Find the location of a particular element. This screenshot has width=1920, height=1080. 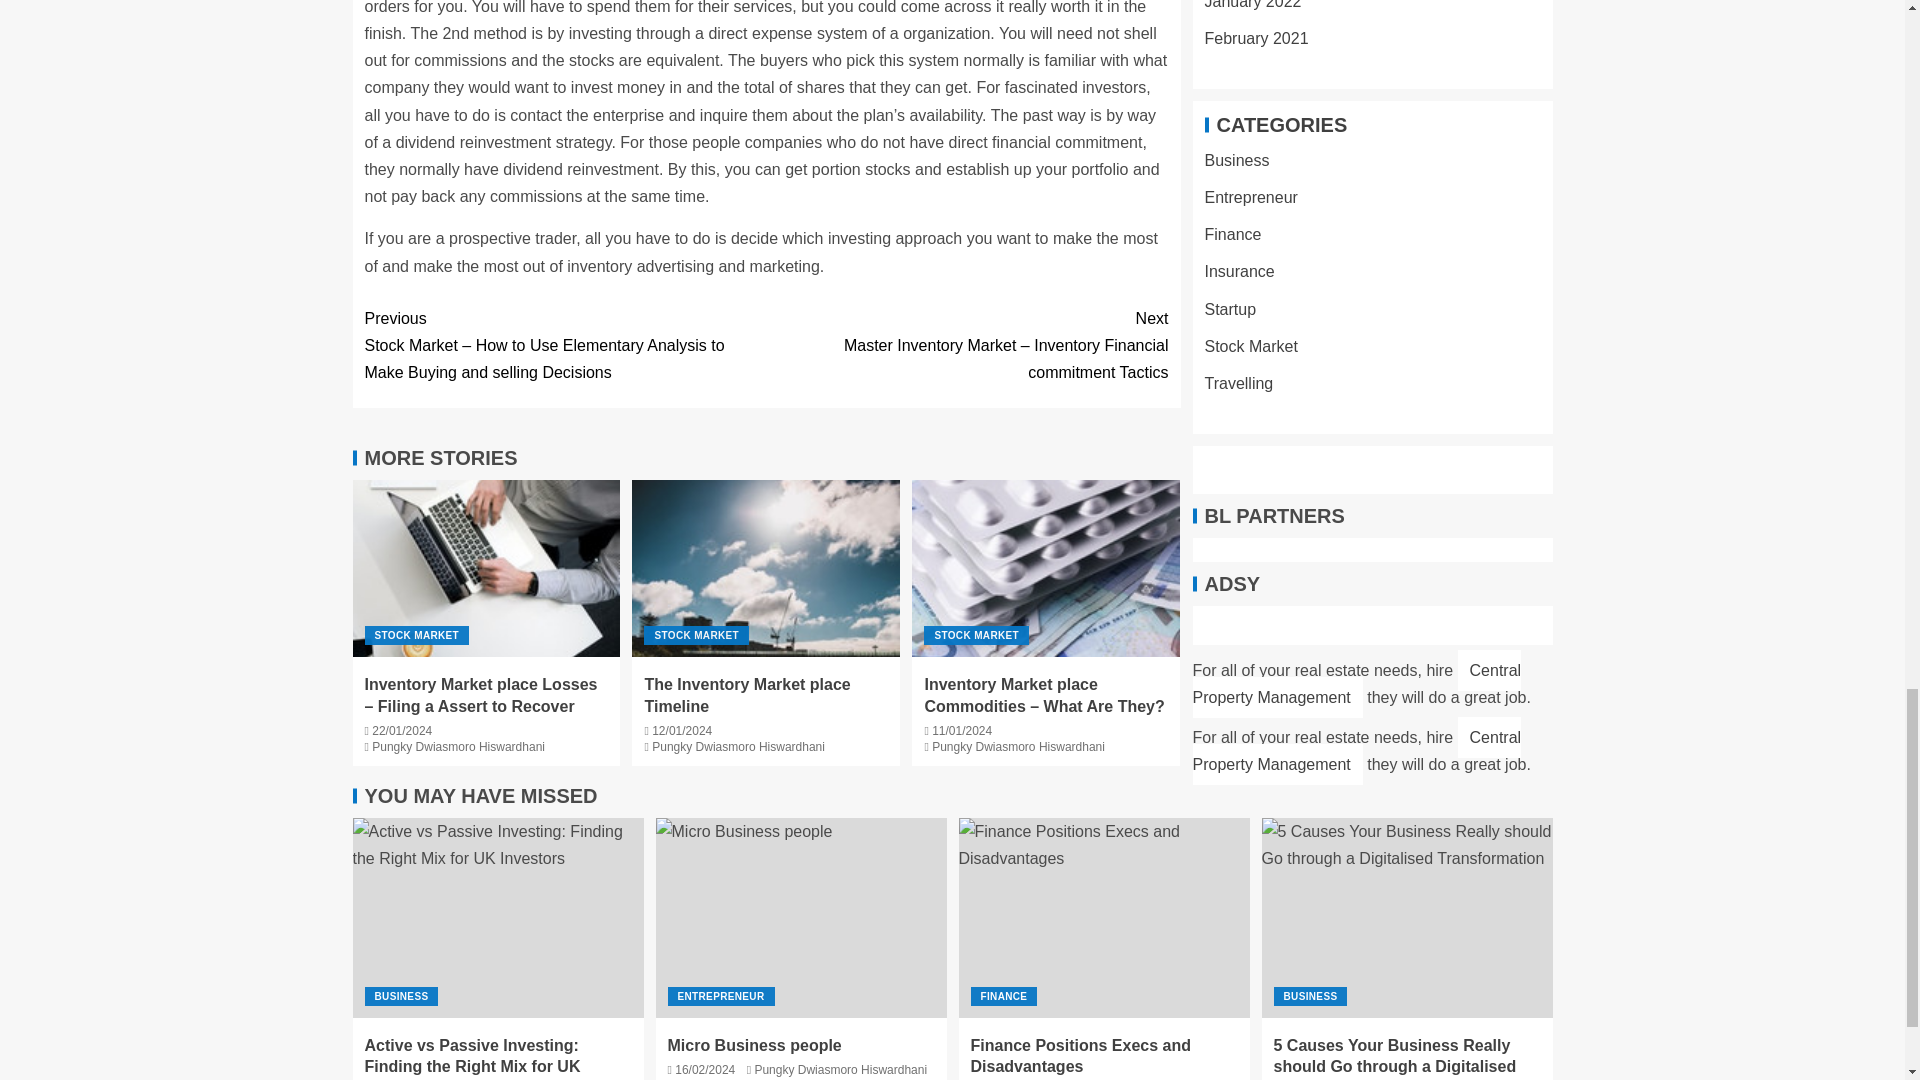

Pungky Dwiasmoro Hiswardhani is located at coordinates (458, 746).